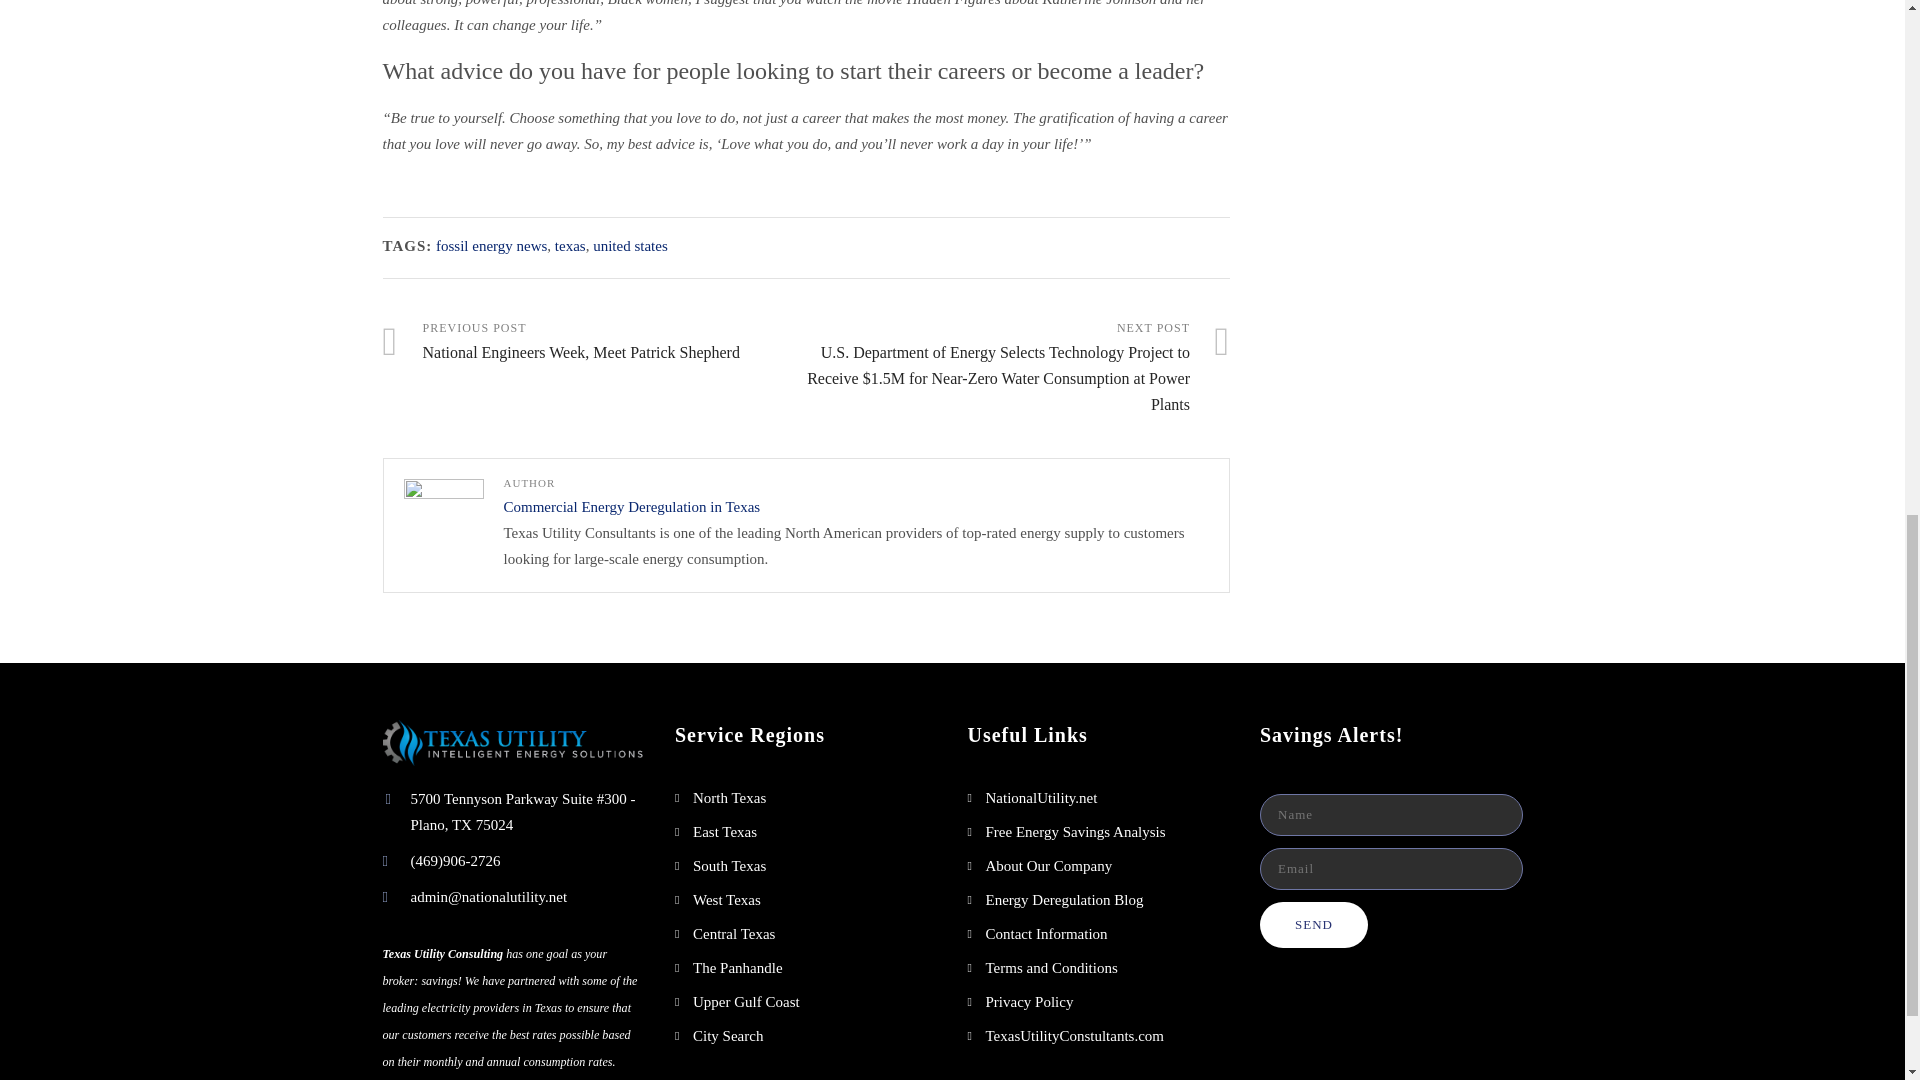  Describe the element at coordinates (630, 245) in the screenshot. I see `City Search` at that location.